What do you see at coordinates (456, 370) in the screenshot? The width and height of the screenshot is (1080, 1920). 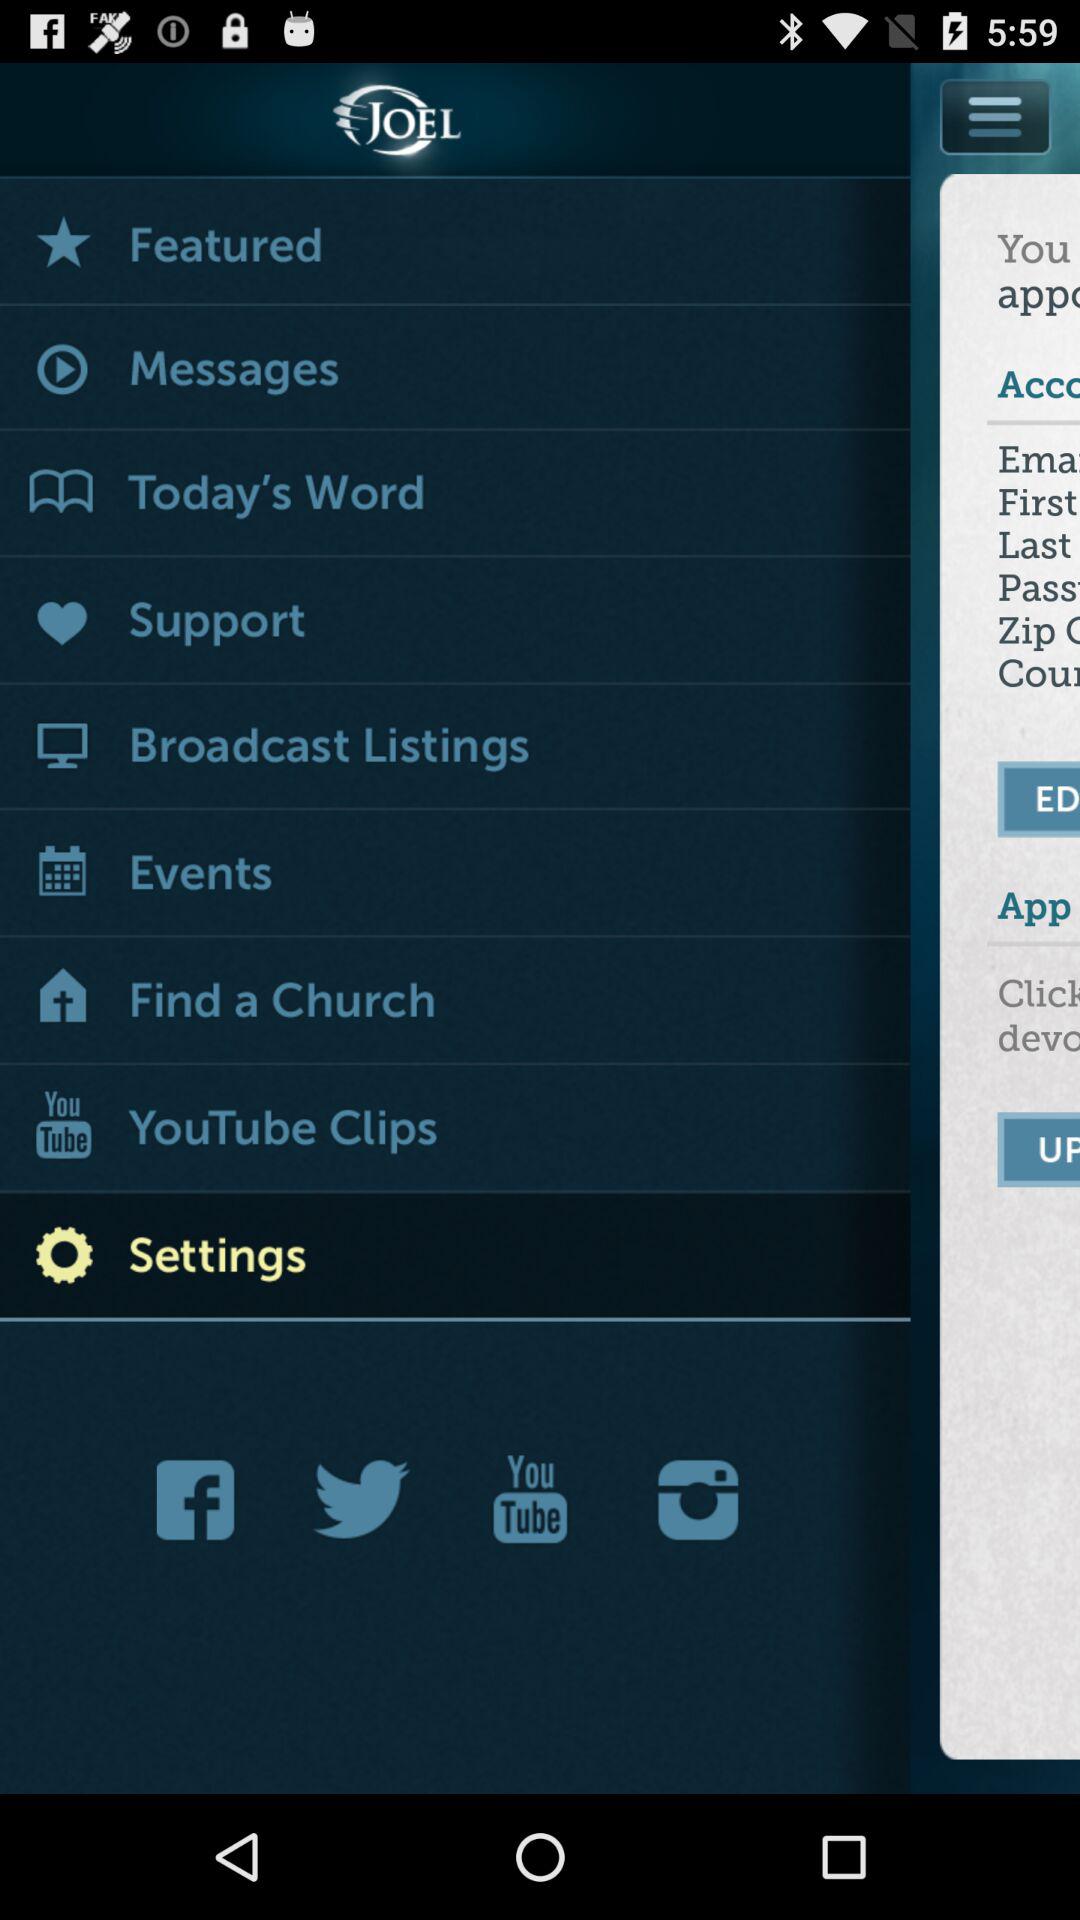 I see `messages menu` at bounding box center [456, 370].